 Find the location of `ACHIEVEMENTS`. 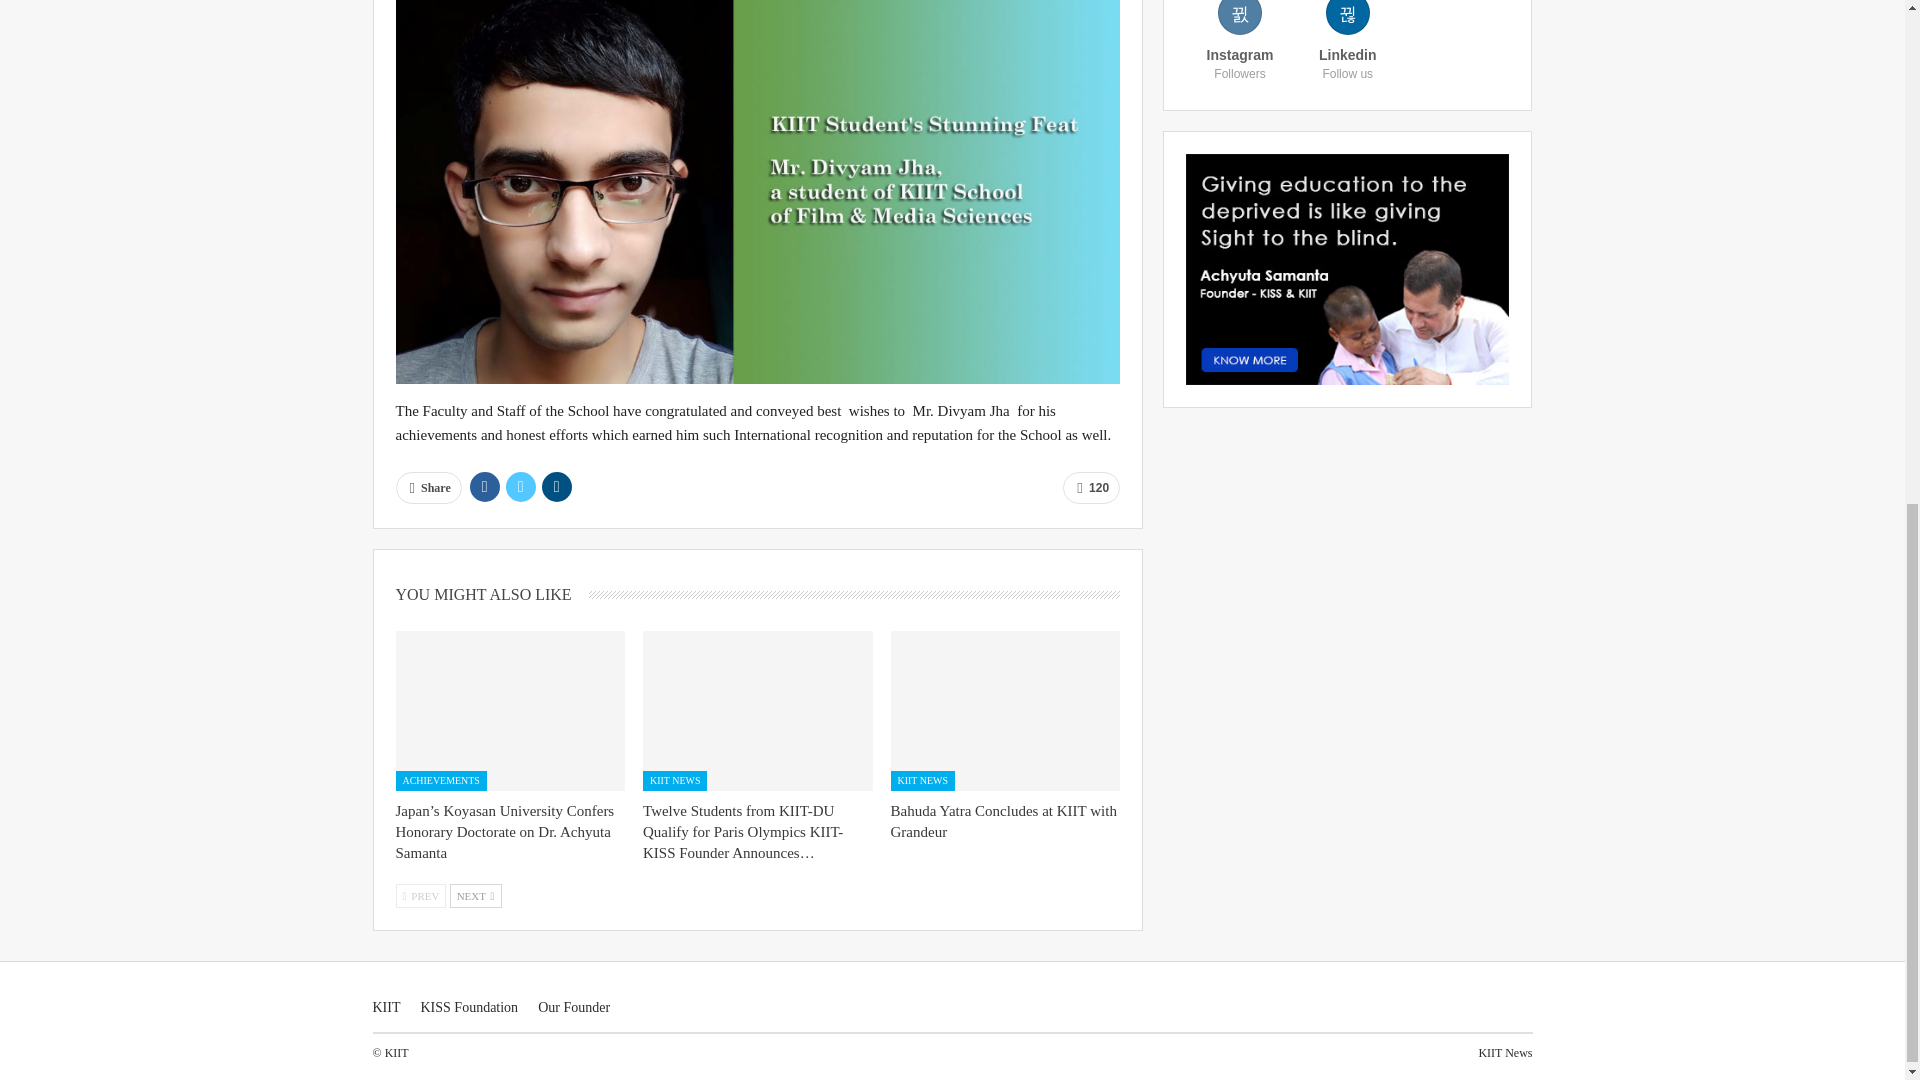

ACHIEVEMENTS is located at coordinates (441, 781).